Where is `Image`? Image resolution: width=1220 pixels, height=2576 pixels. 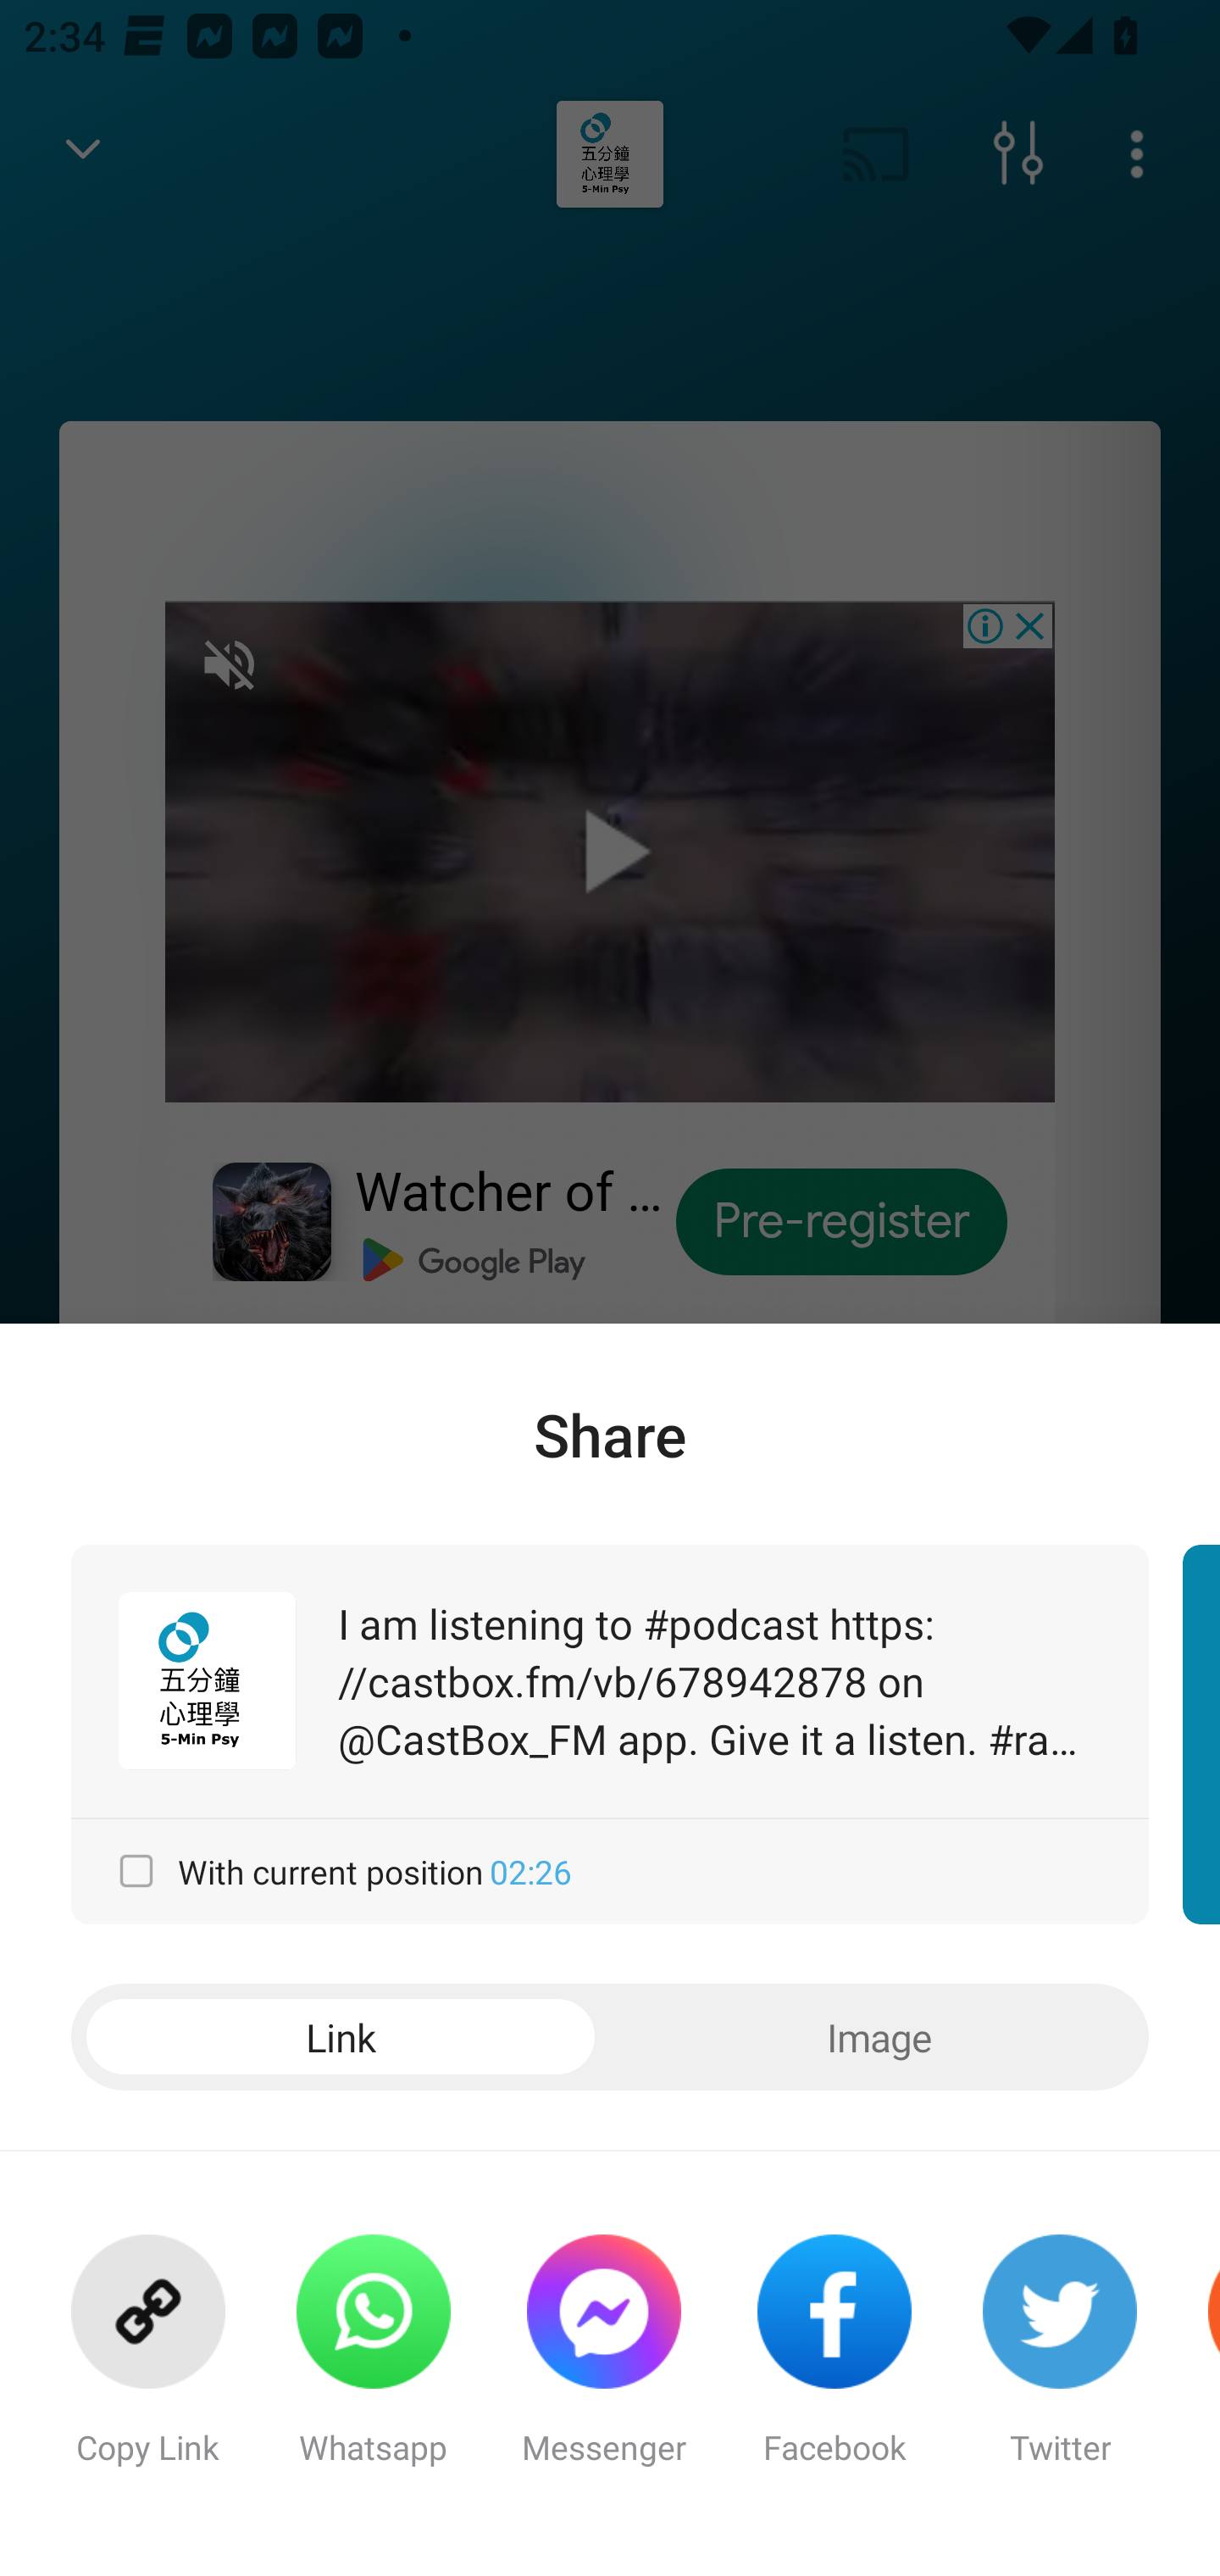 Image is located at coordinates (879, 2037).